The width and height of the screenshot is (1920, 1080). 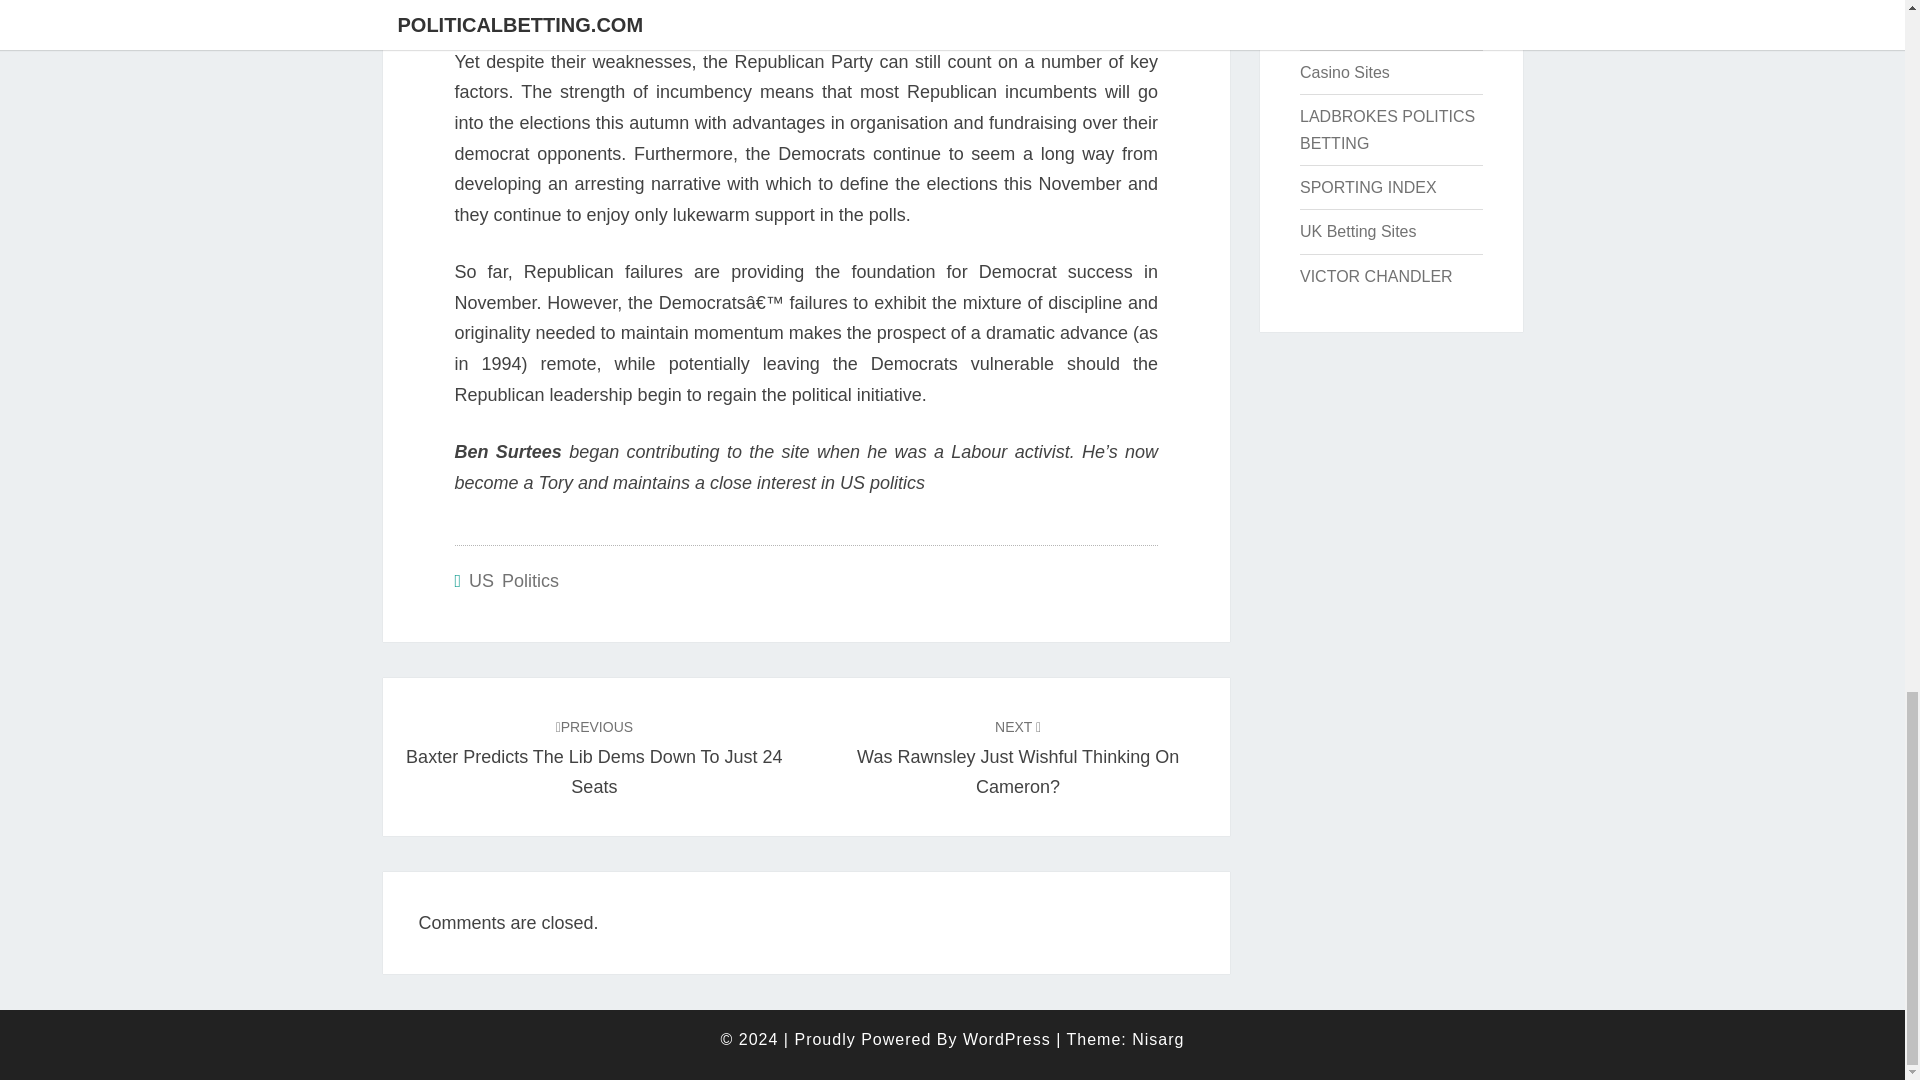 I want to click on US Politics, so click(x=594, y=756).